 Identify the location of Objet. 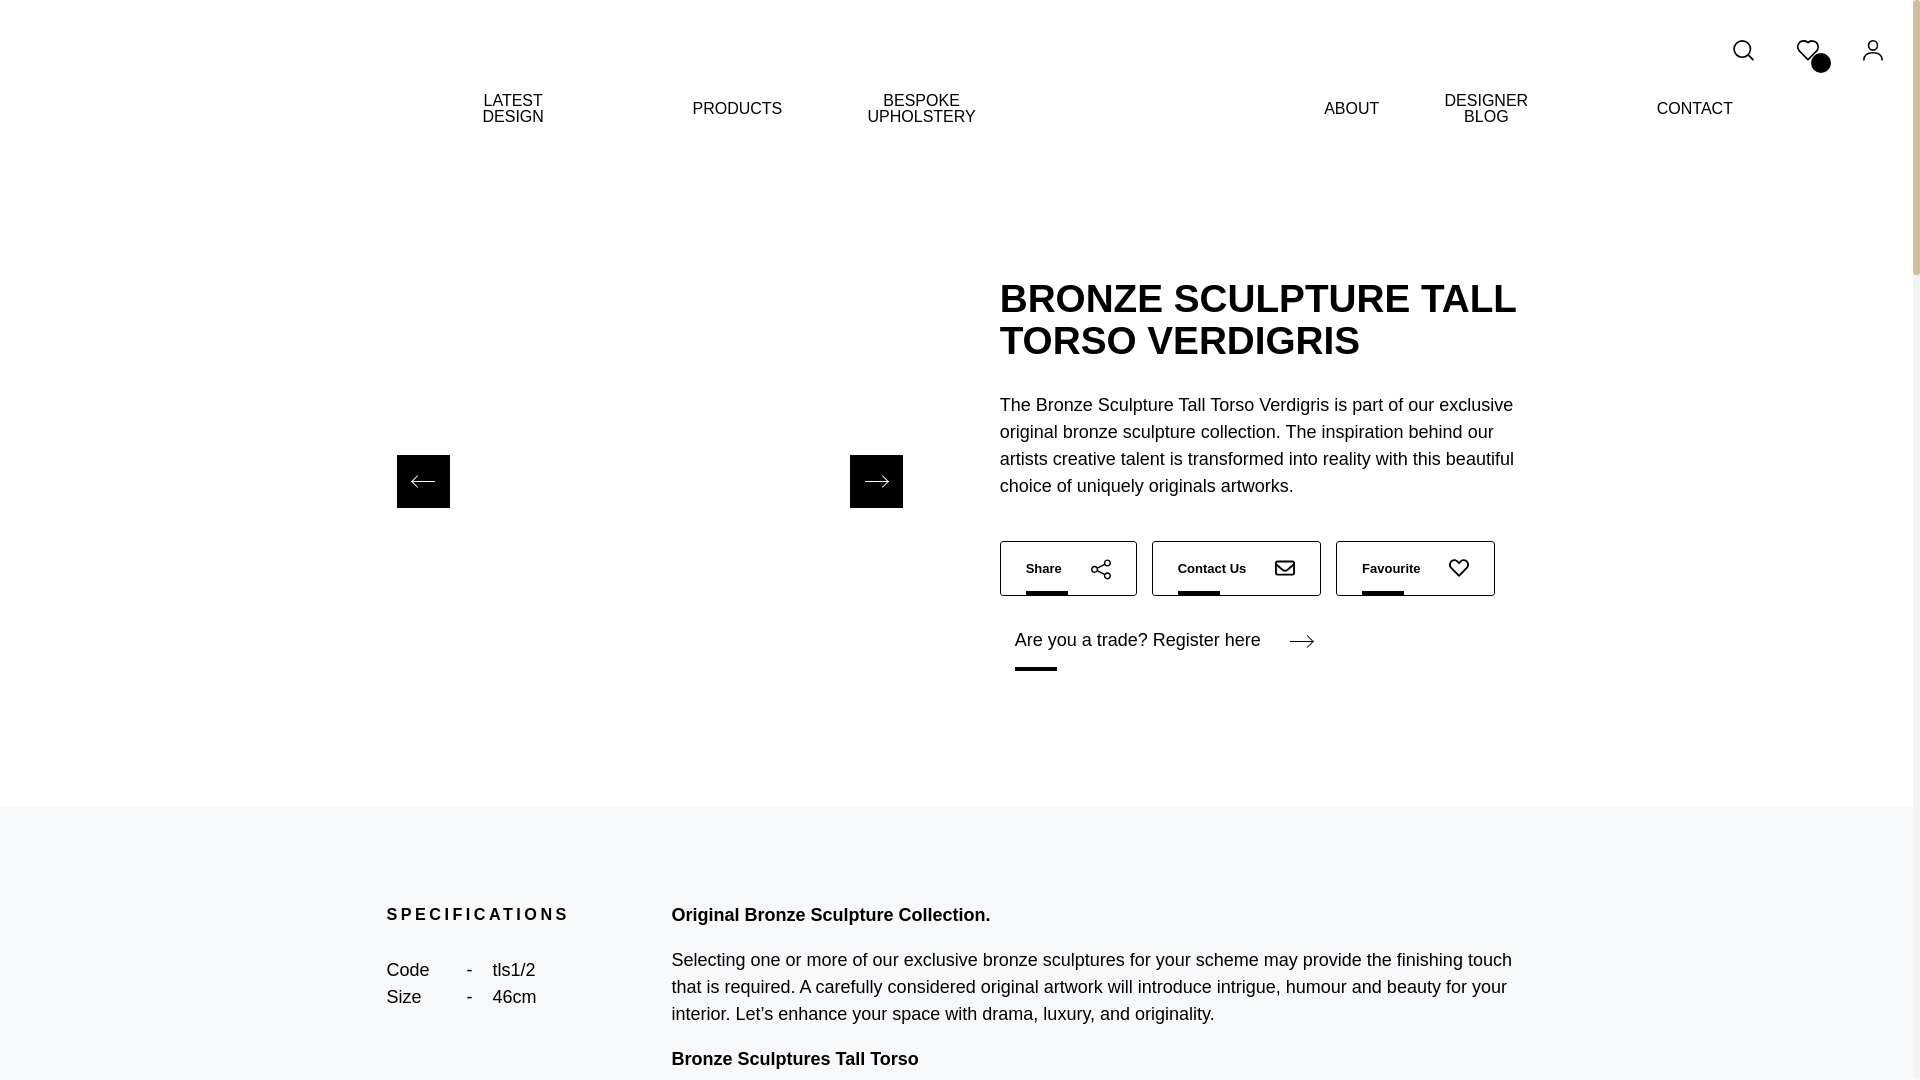
(683, 150).